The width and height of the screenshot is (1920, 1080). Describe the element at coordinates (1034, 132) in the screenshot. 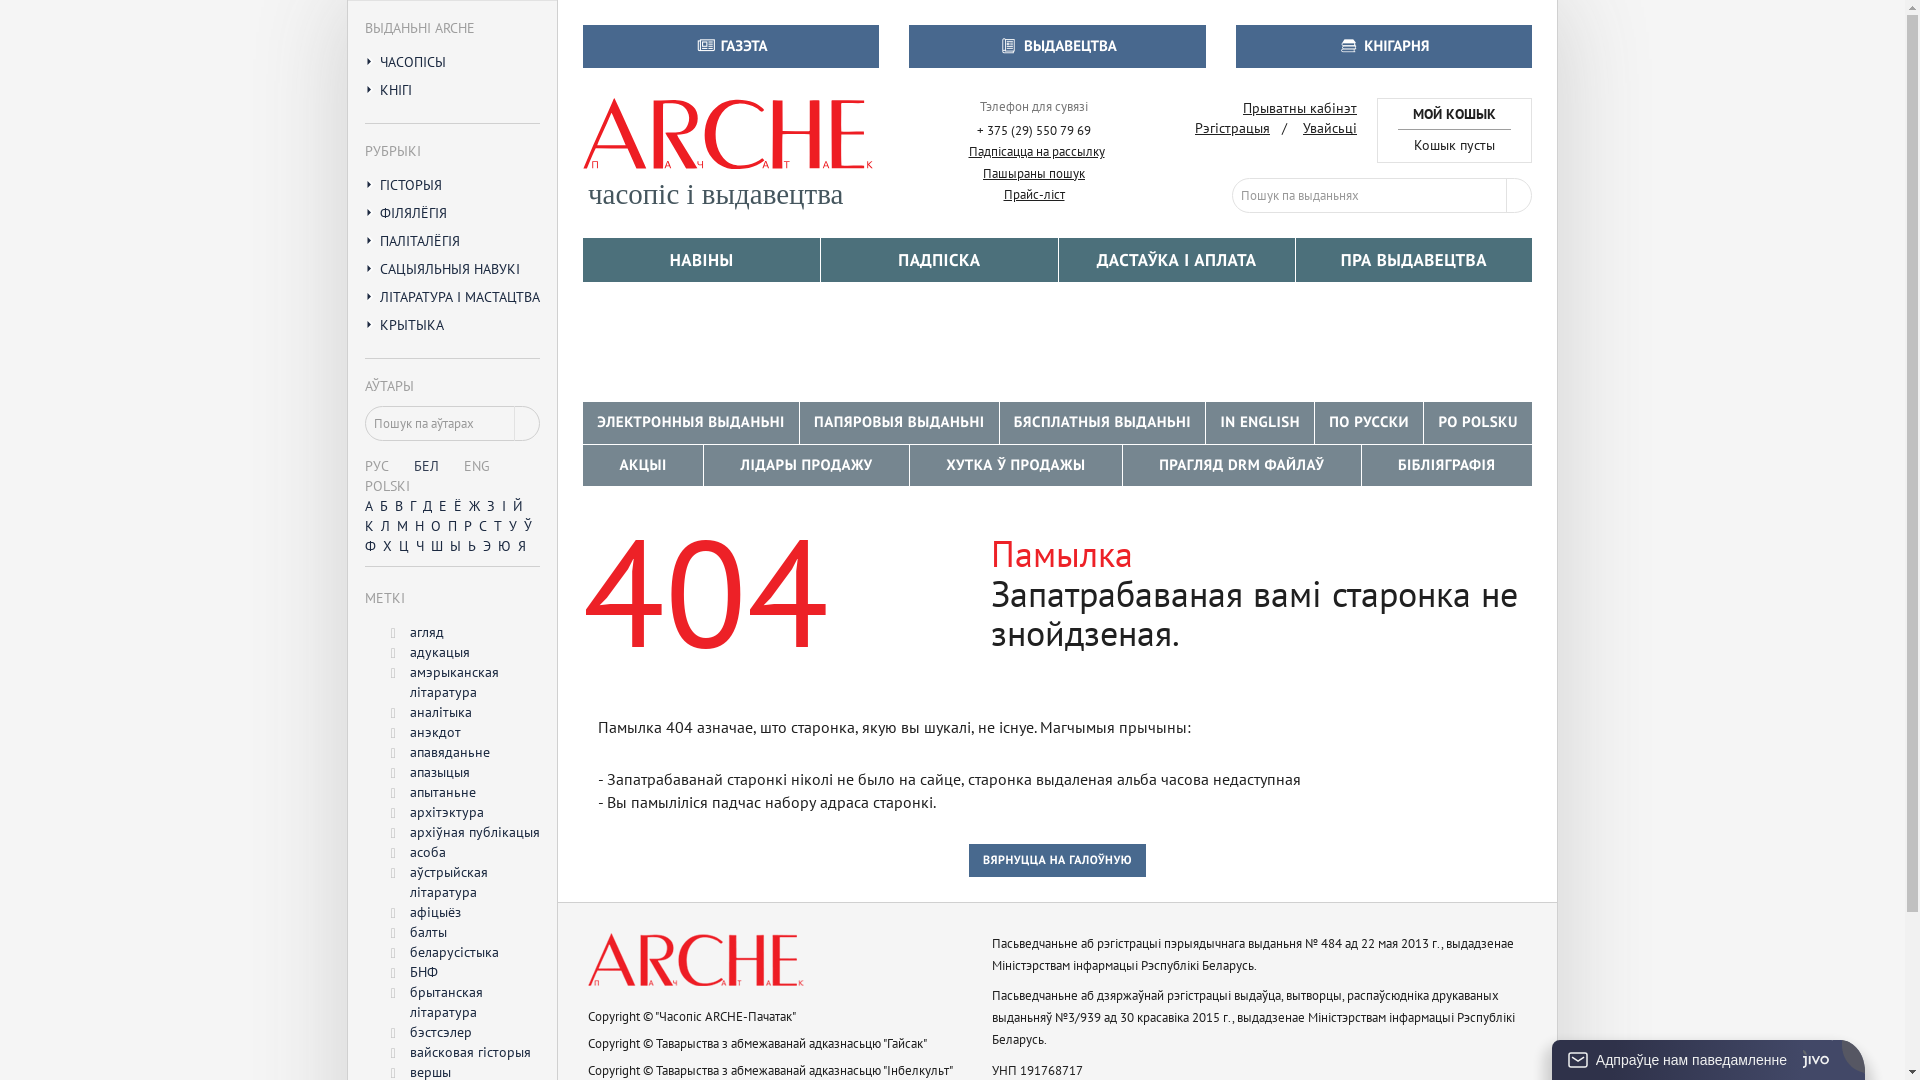

I see `+ 375 (29) 550 79 69` at that location.